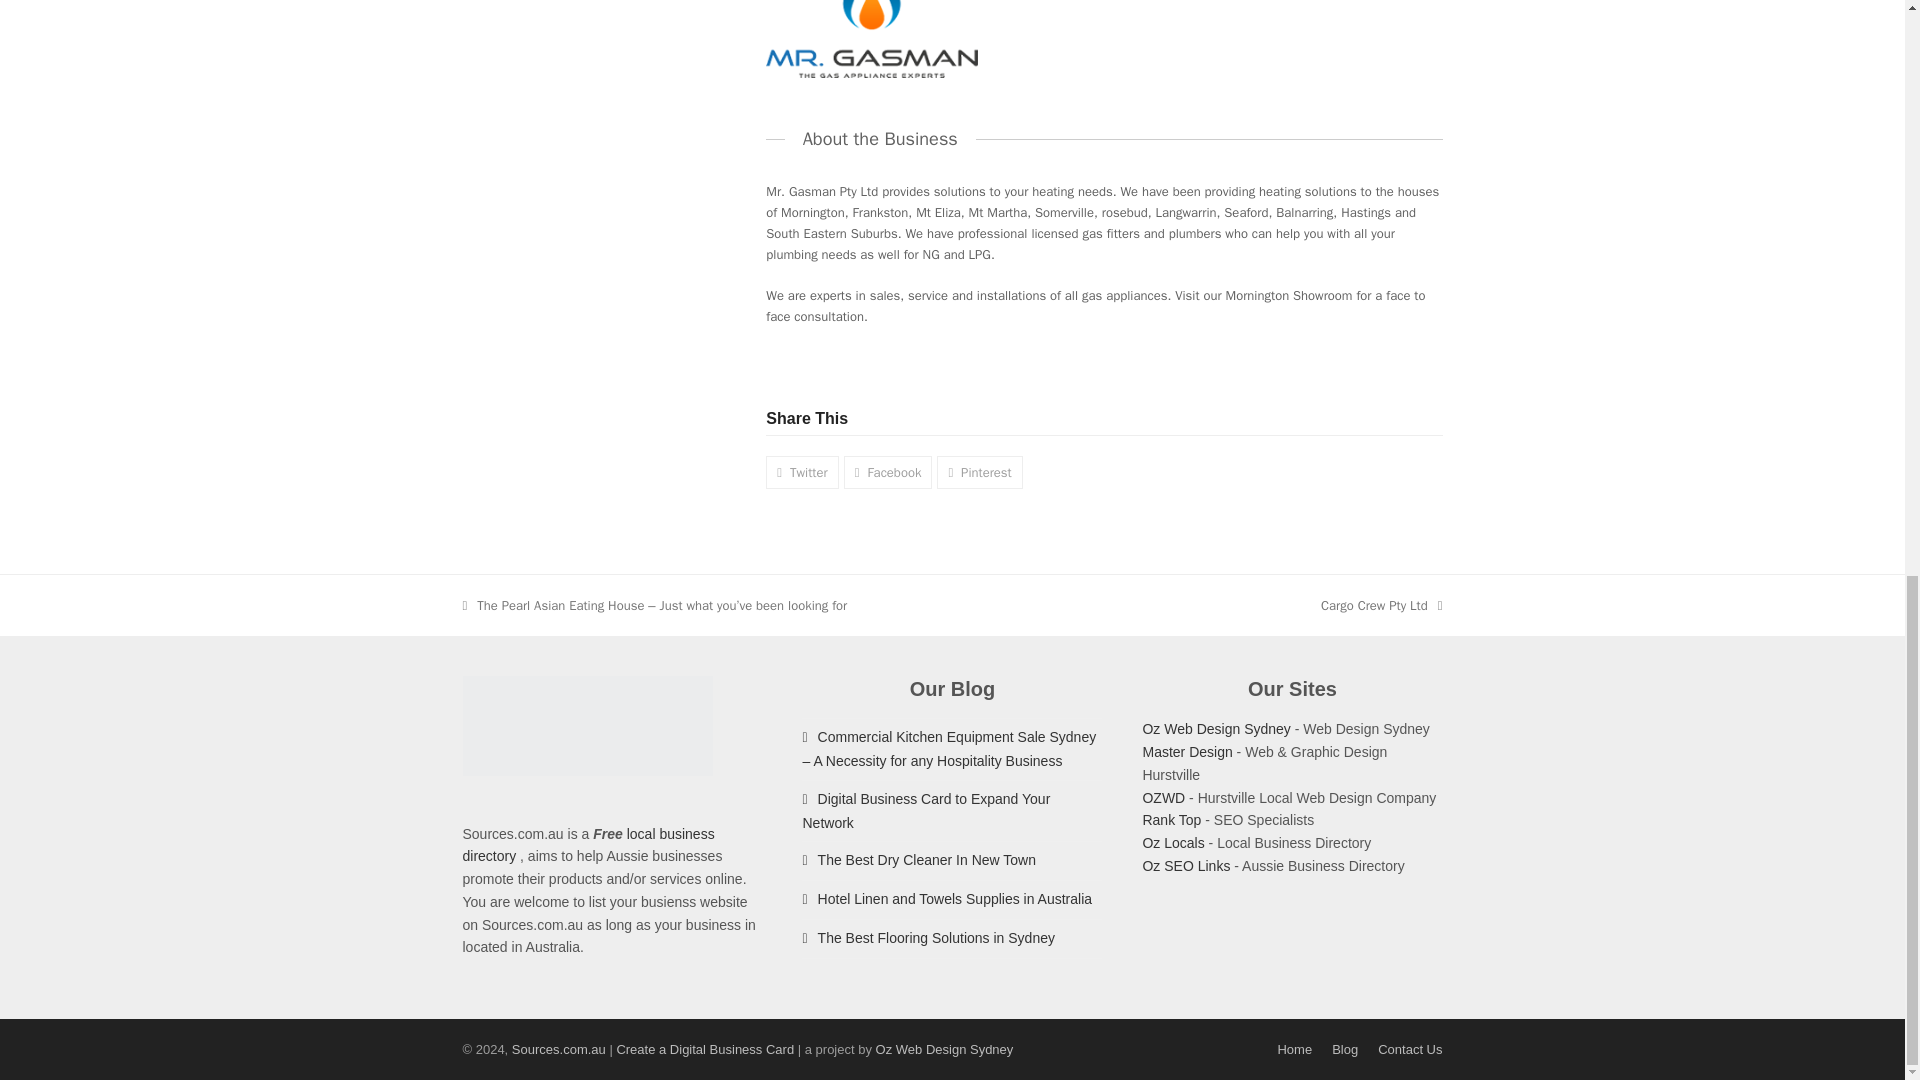  I want to click on local business directory, so click(588, 846).